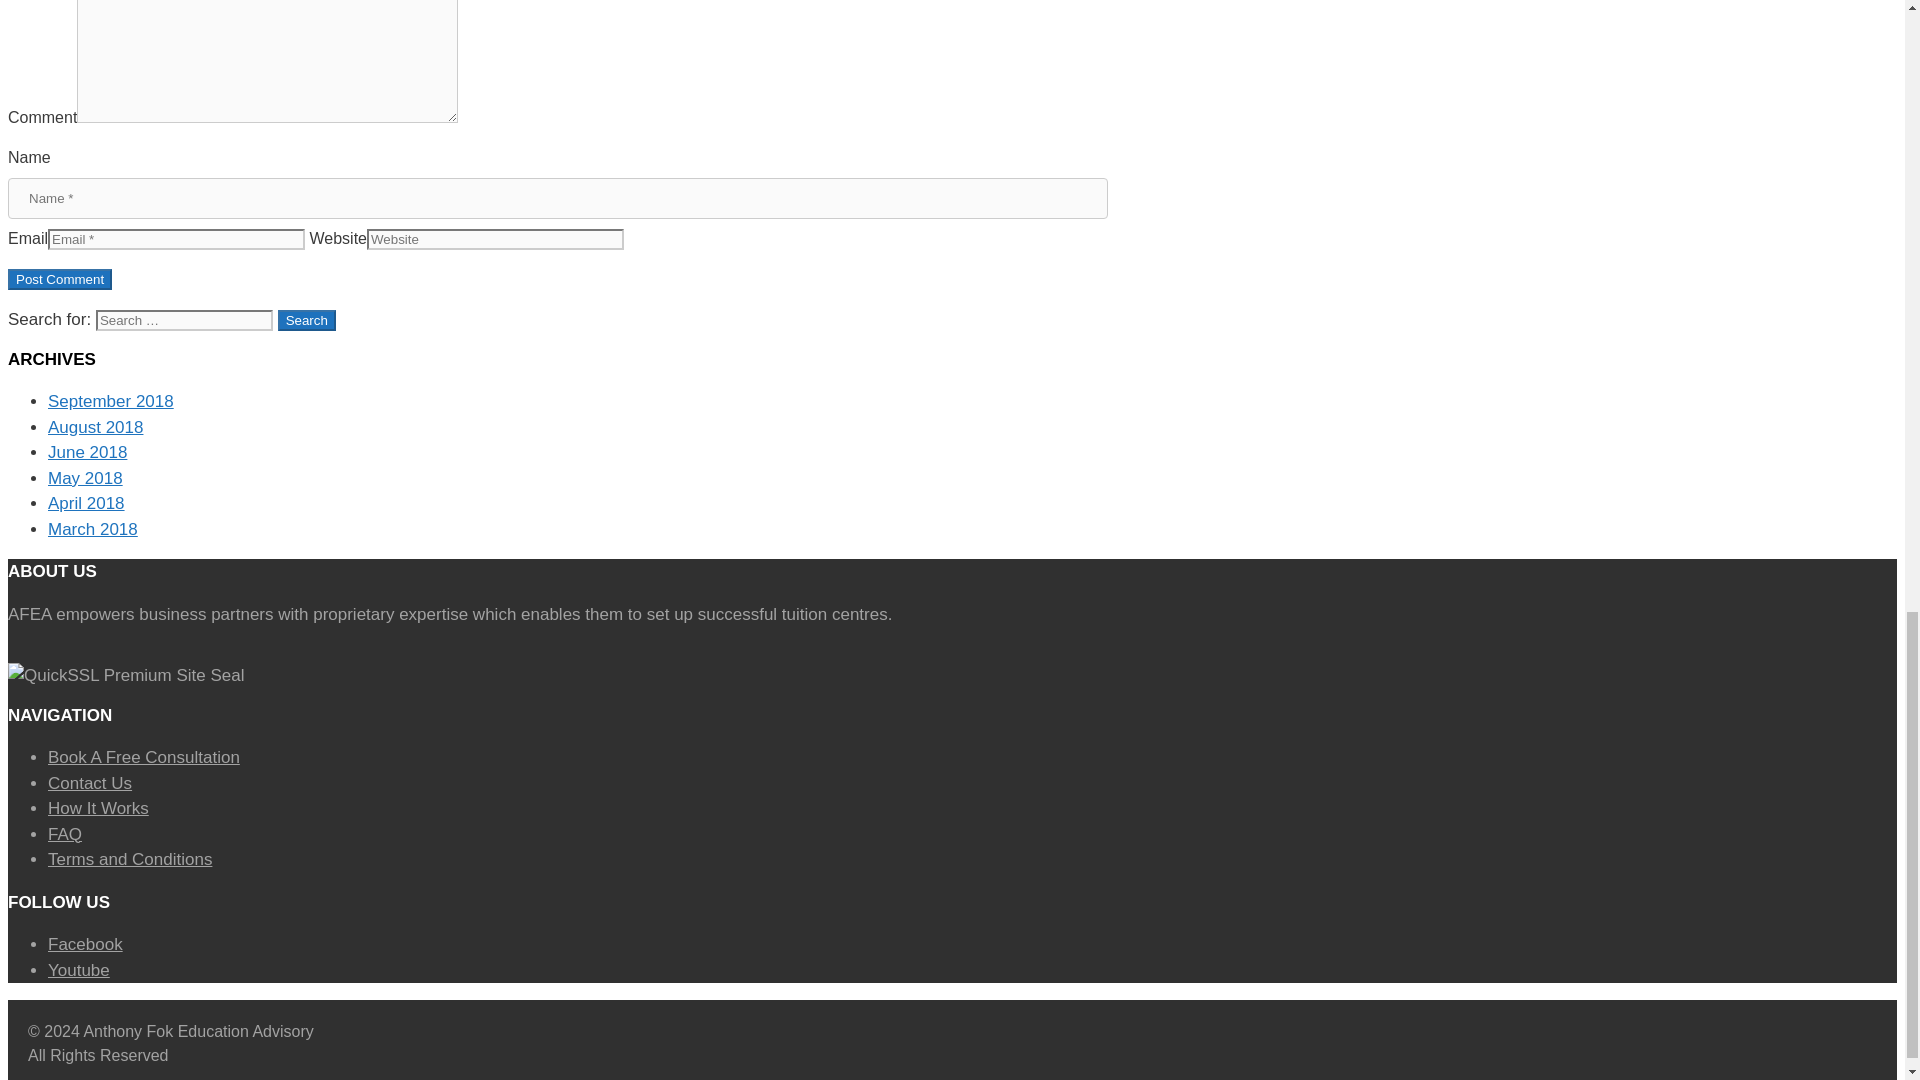 This screenshot has width=1920, height=1080. What do you see at coordinates (87, 452) in the screenshot?
I see `June 2018` at bounding box center [87, 452].